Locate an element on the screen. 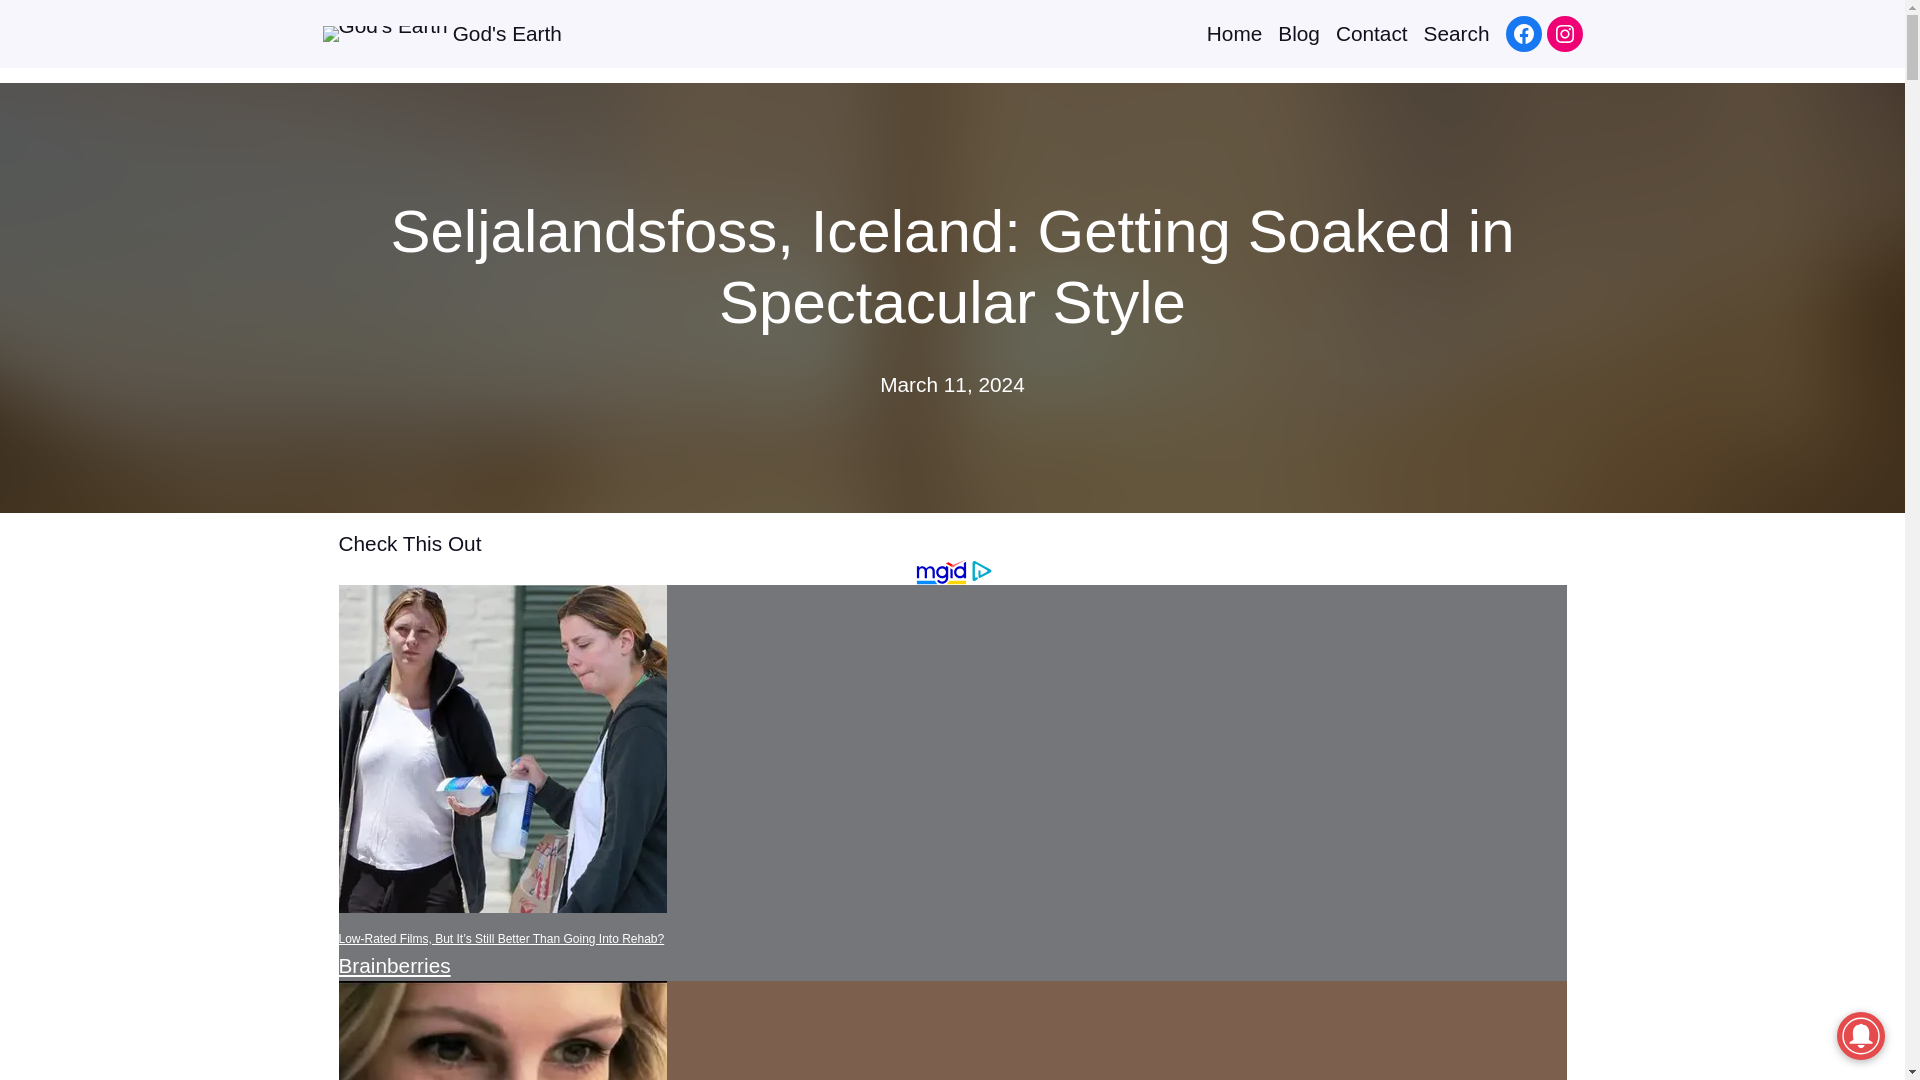 The height and width of the screenshot is (1080, 1920). Home is located at coordinates (1234, 34).